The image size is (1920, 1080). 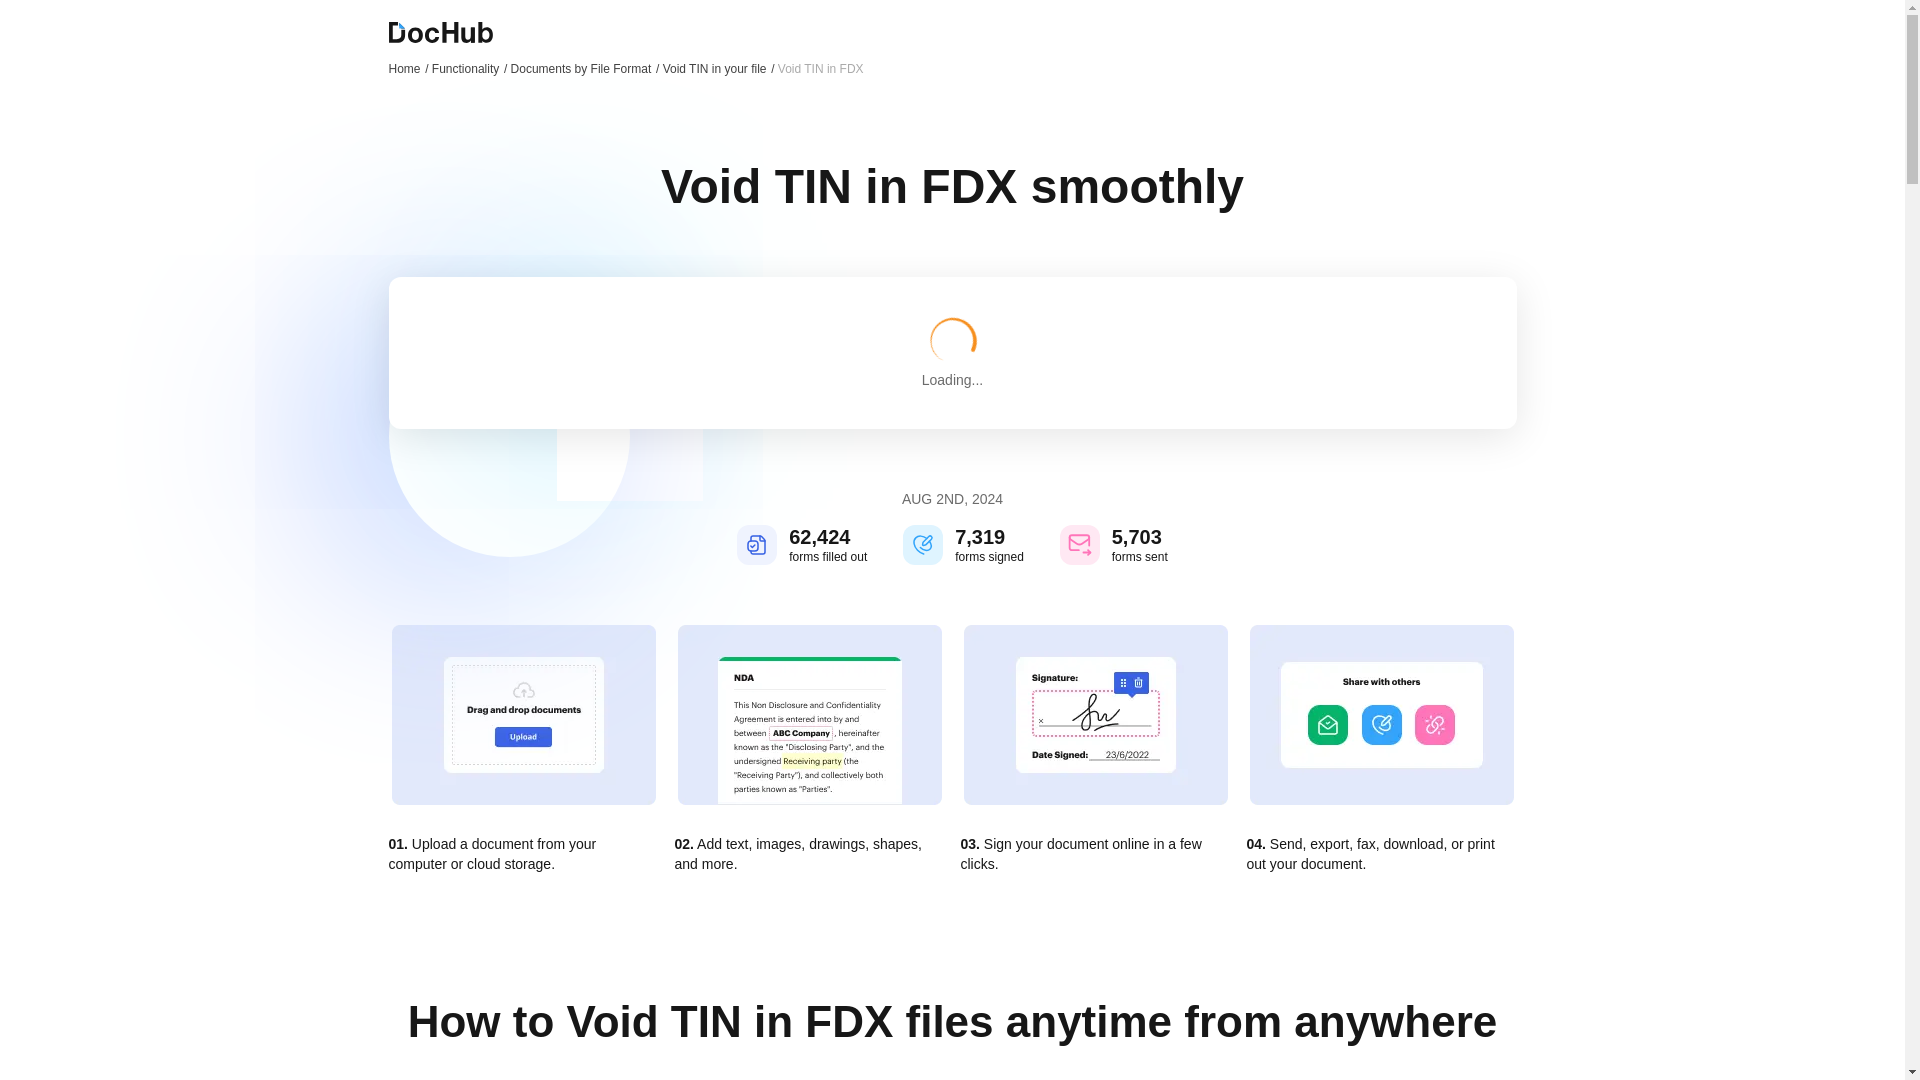 What do you see at coordinates (718, 68) in the screenshot?
I see `Void TIN in your file` at bounding box center [718, 68].